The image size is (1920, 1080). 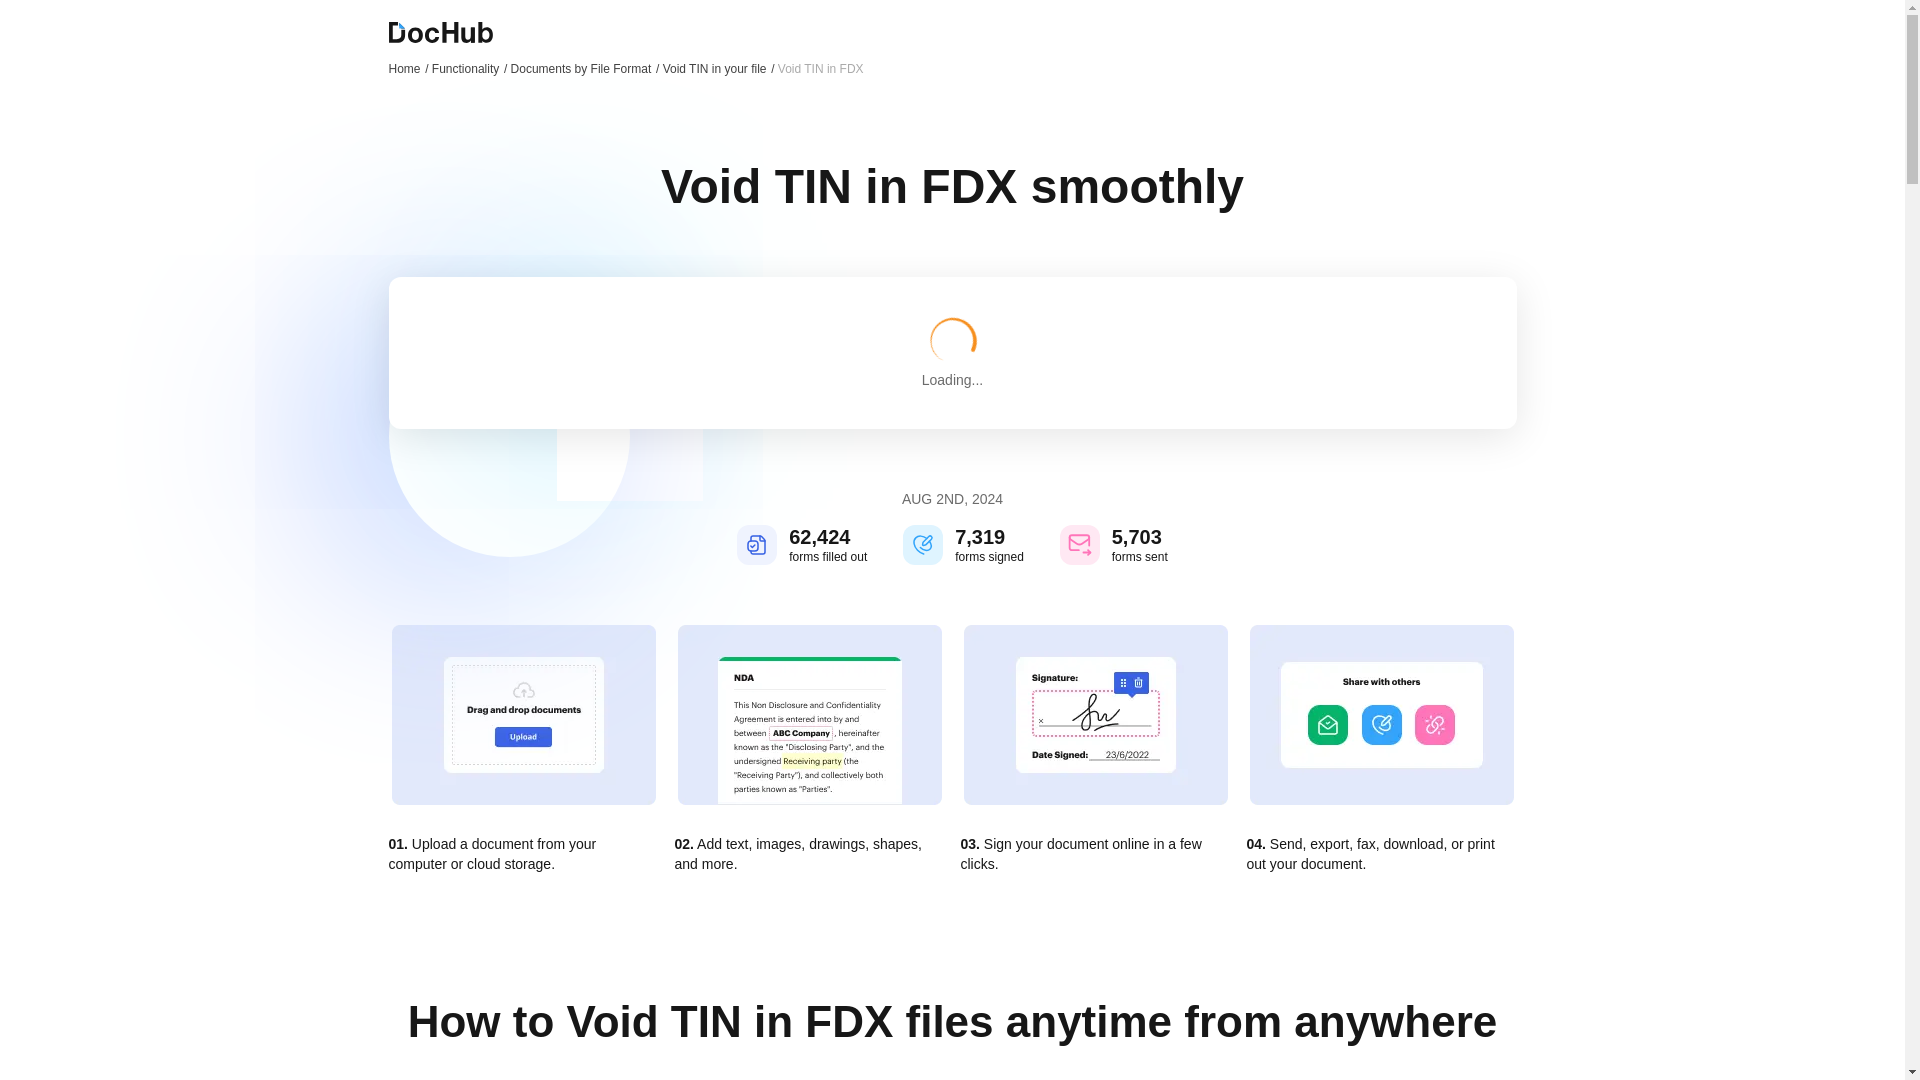 What do you see at coordinates (718, 68) in the screenshot?
I see `Void TIN in your file` at bounding box center [718, 68].